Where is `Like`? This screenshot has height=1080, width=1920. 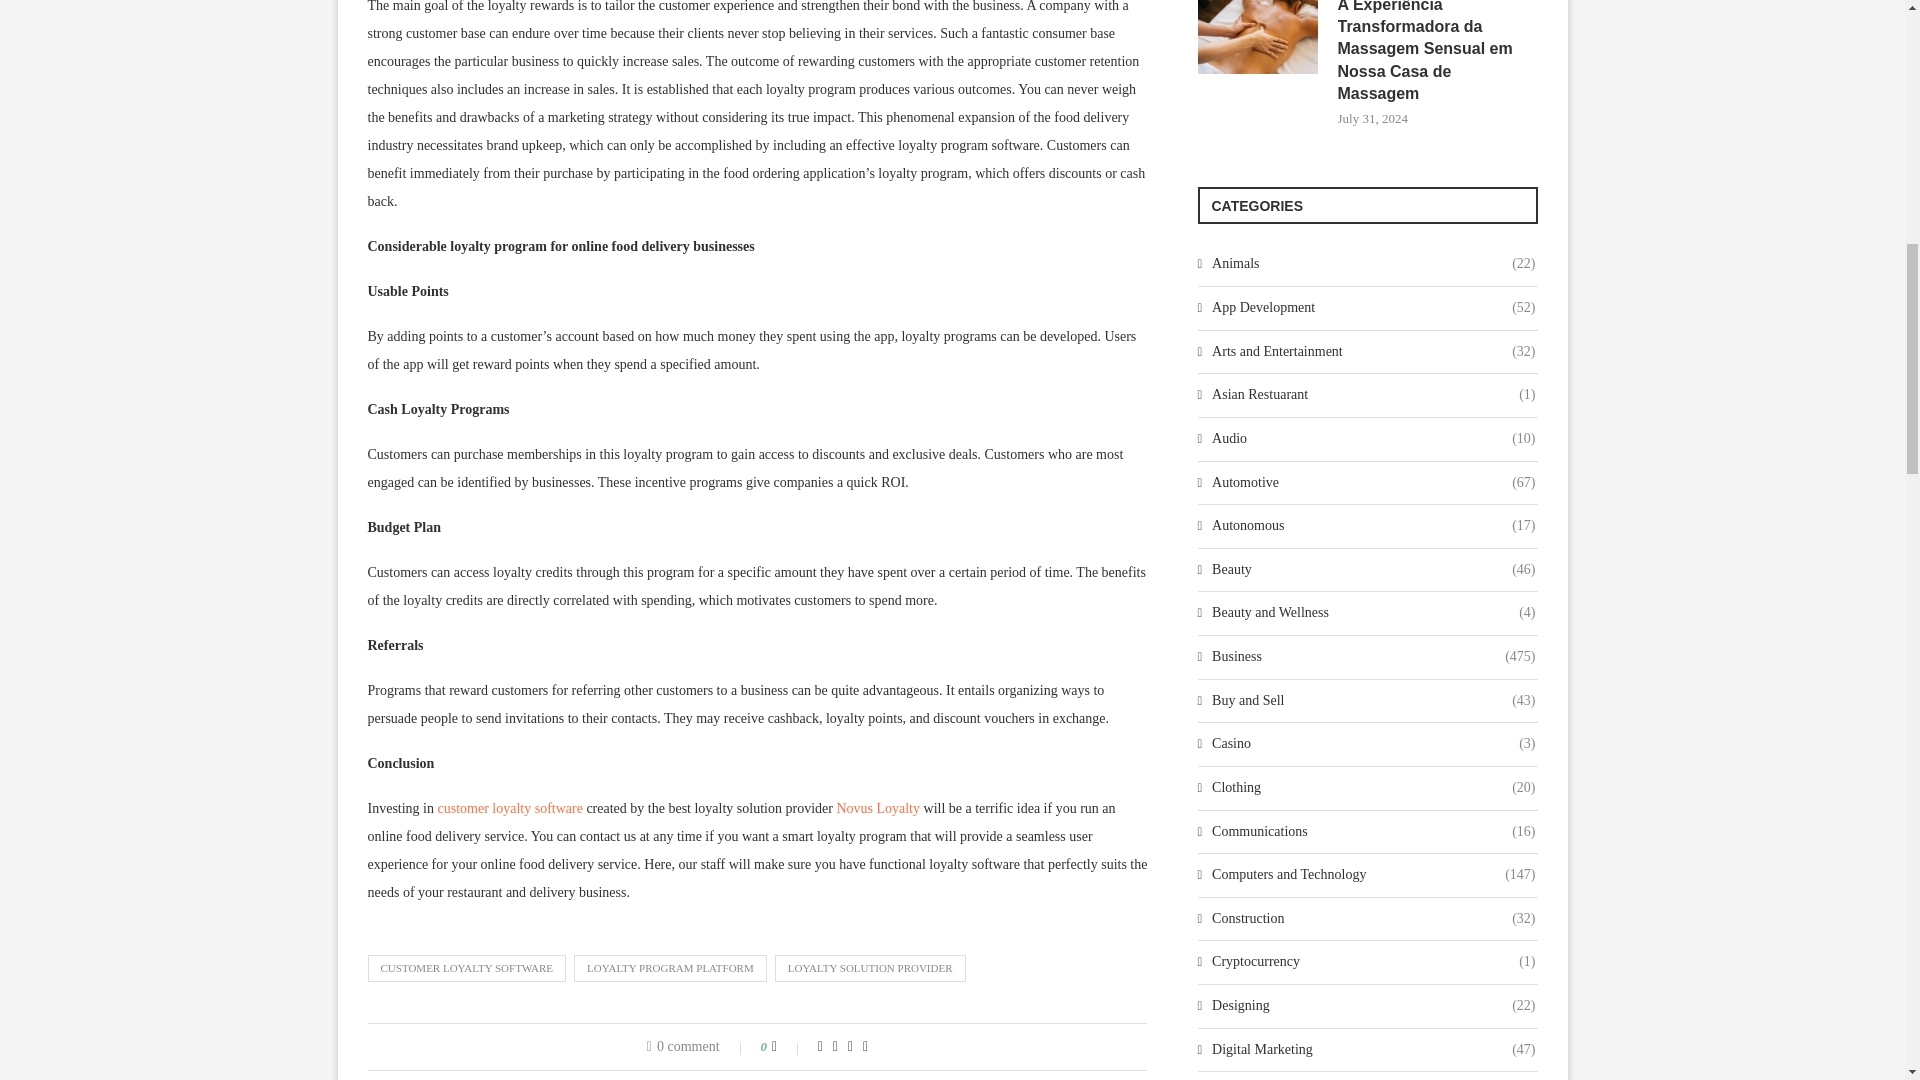
Like is located at coordinates (788, 1046).